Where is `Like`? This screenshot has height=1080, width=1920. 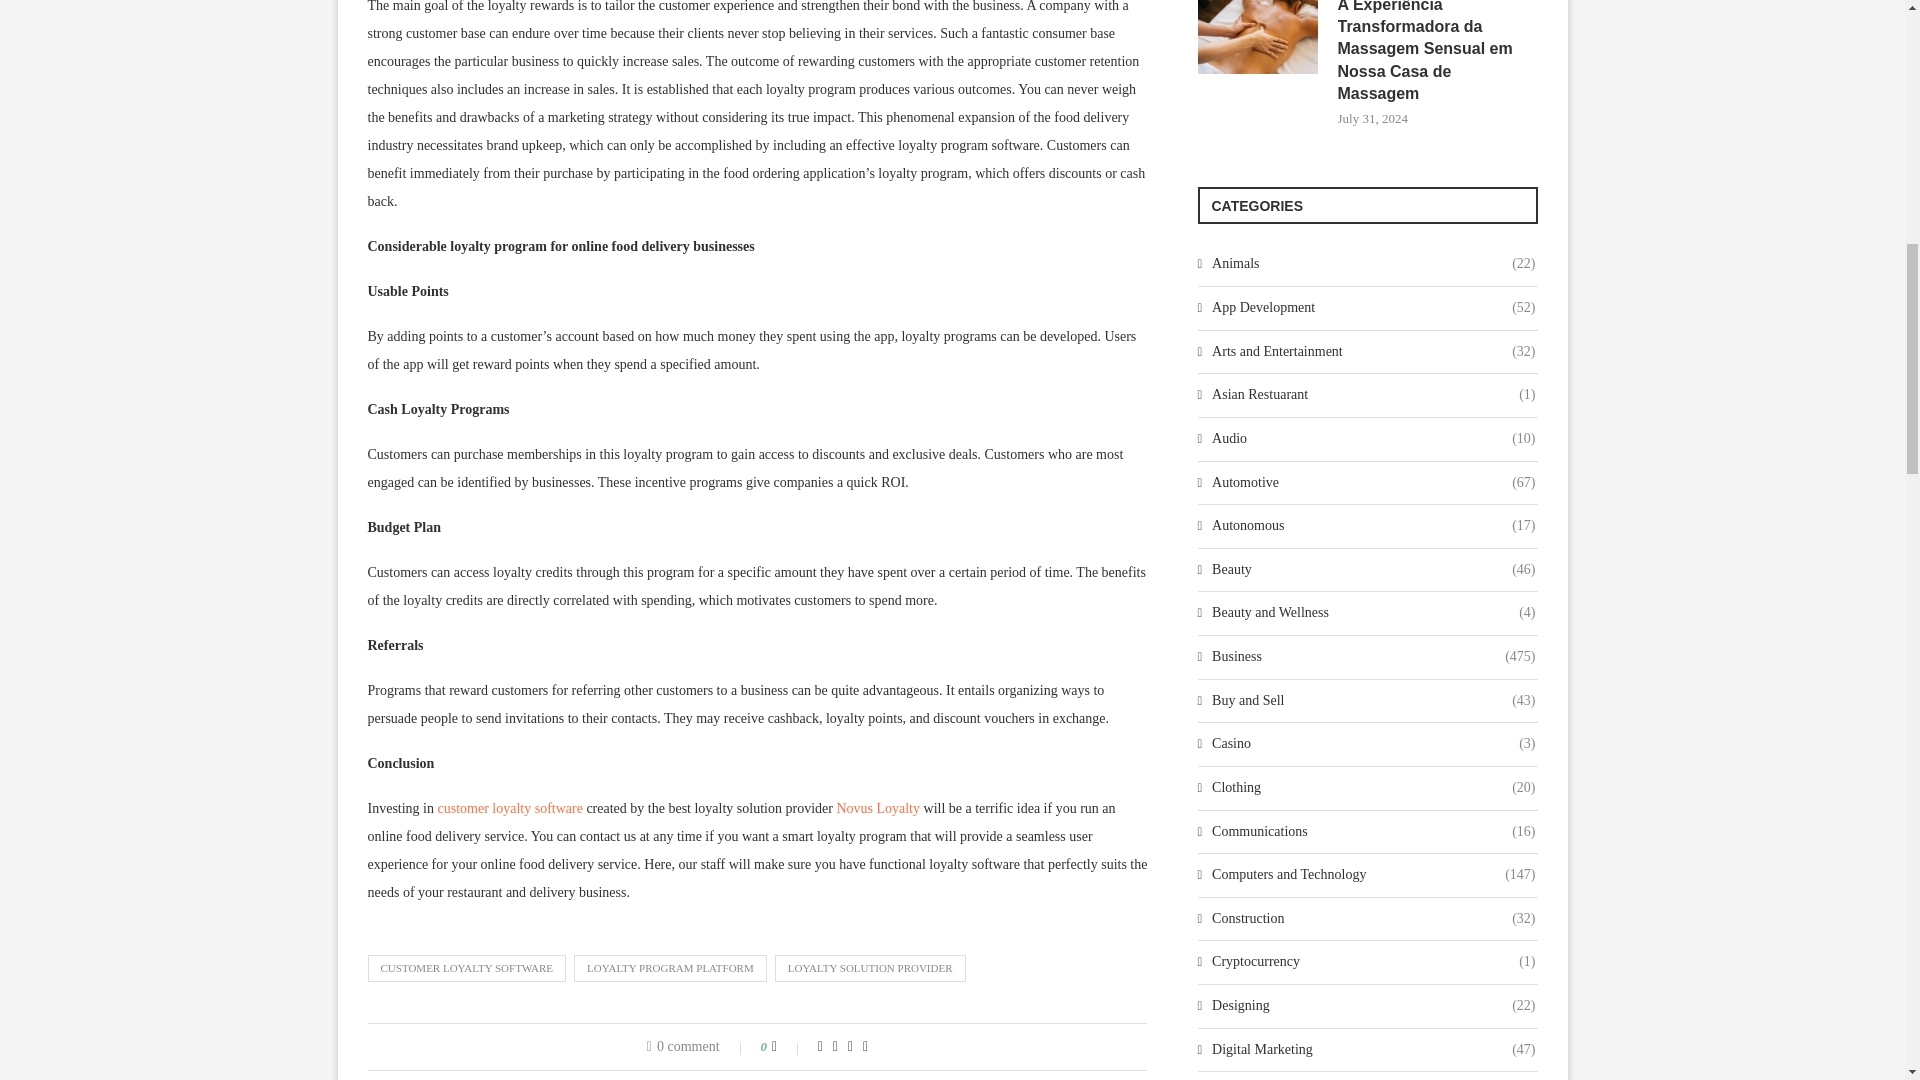
Like is located at coordinates (788, 1046).